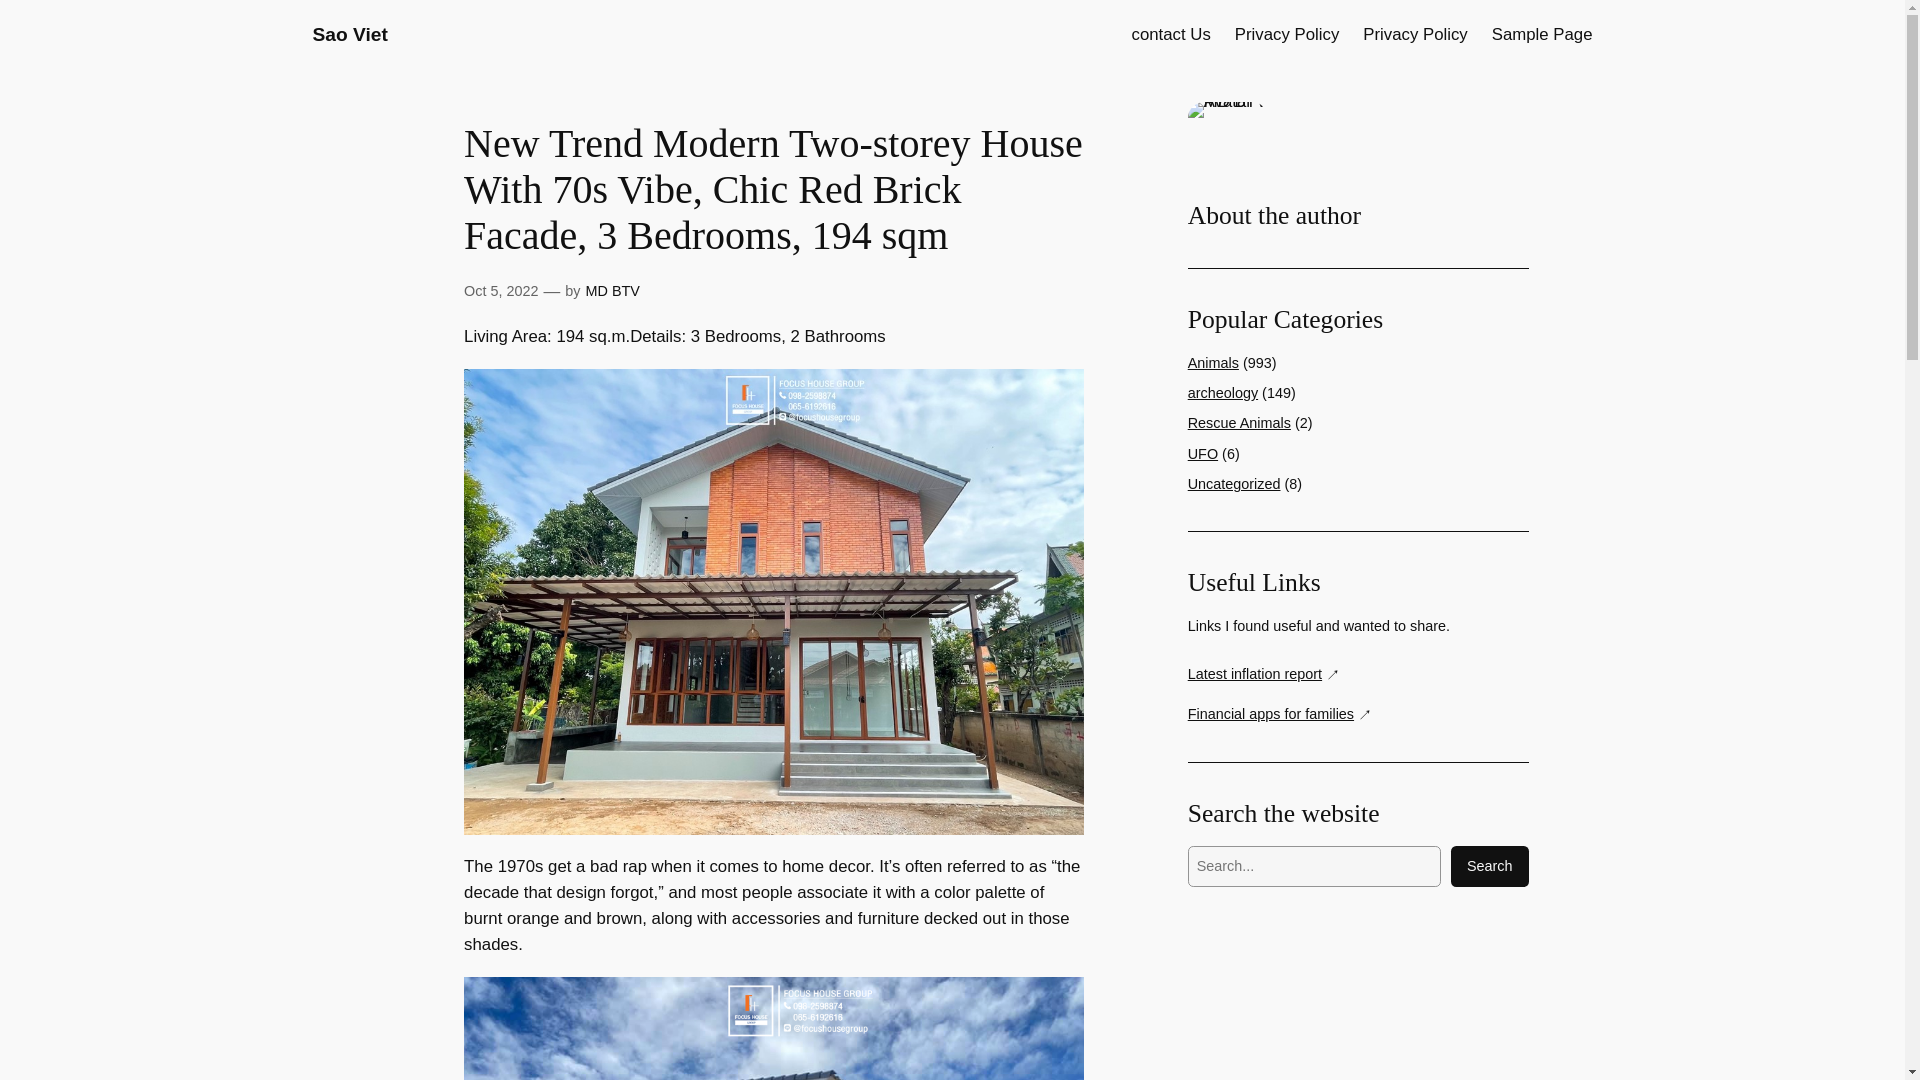  I want to click on Search, so click(1490, 866).